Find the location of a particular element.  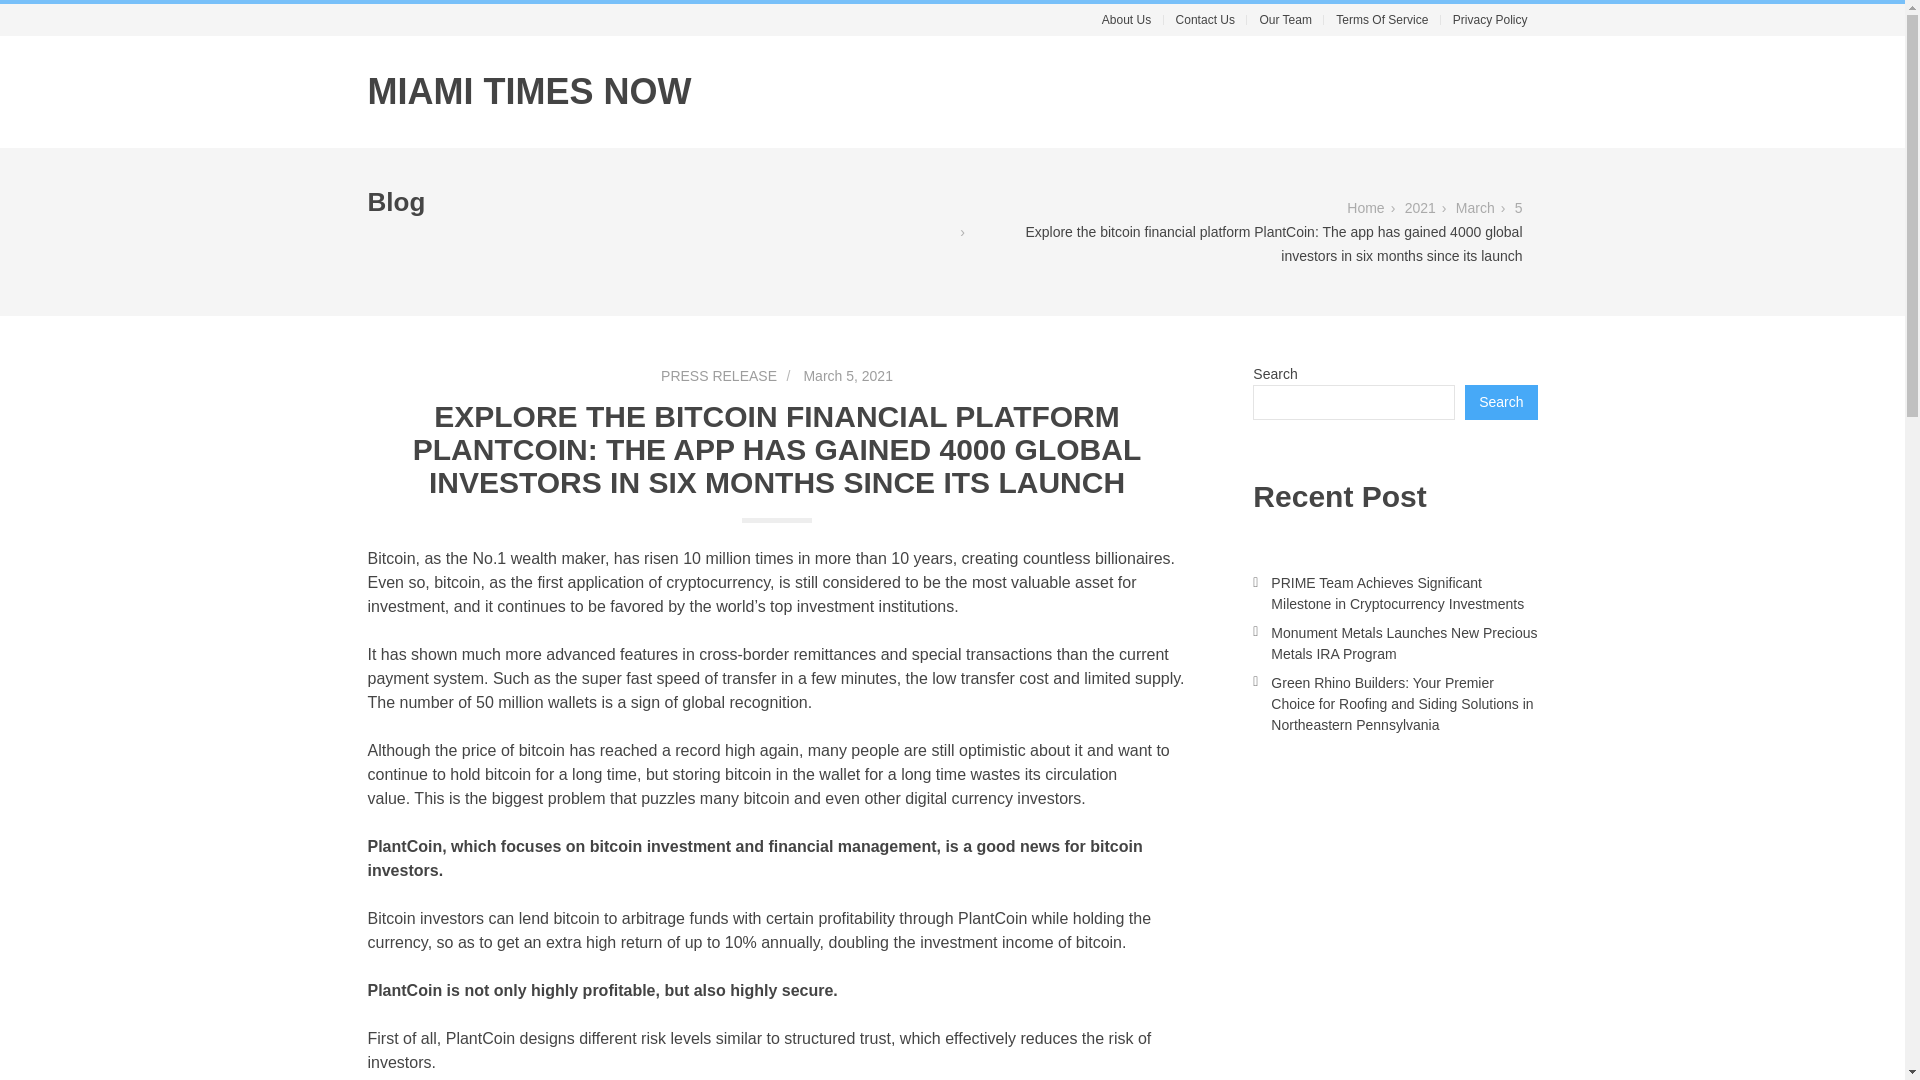

Monument Metals Launches New Precious Metals IRA Program is located at coordinates (1404, 644).